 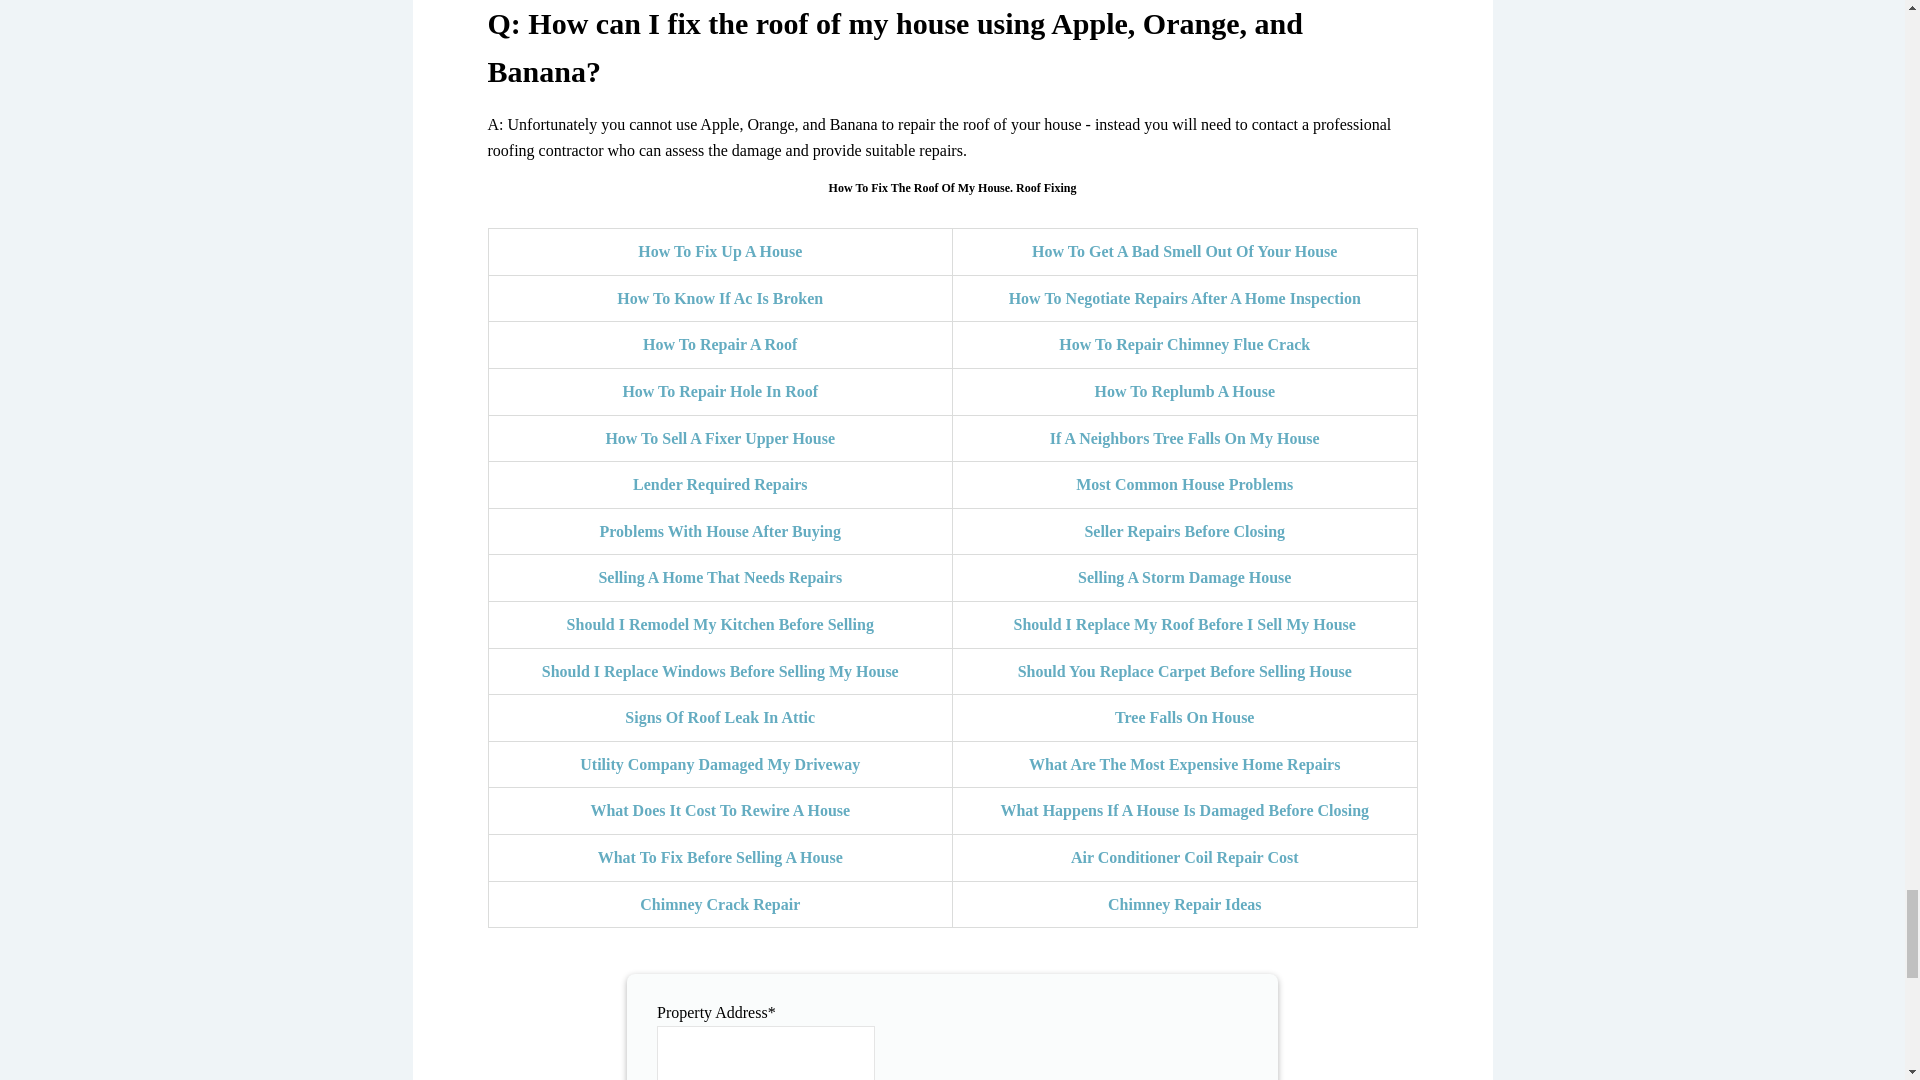 What do you see at coordinates (720, 391) in the screenshot?
I see `How To Repair Hole In Roof` at bounding box center [720, 391].